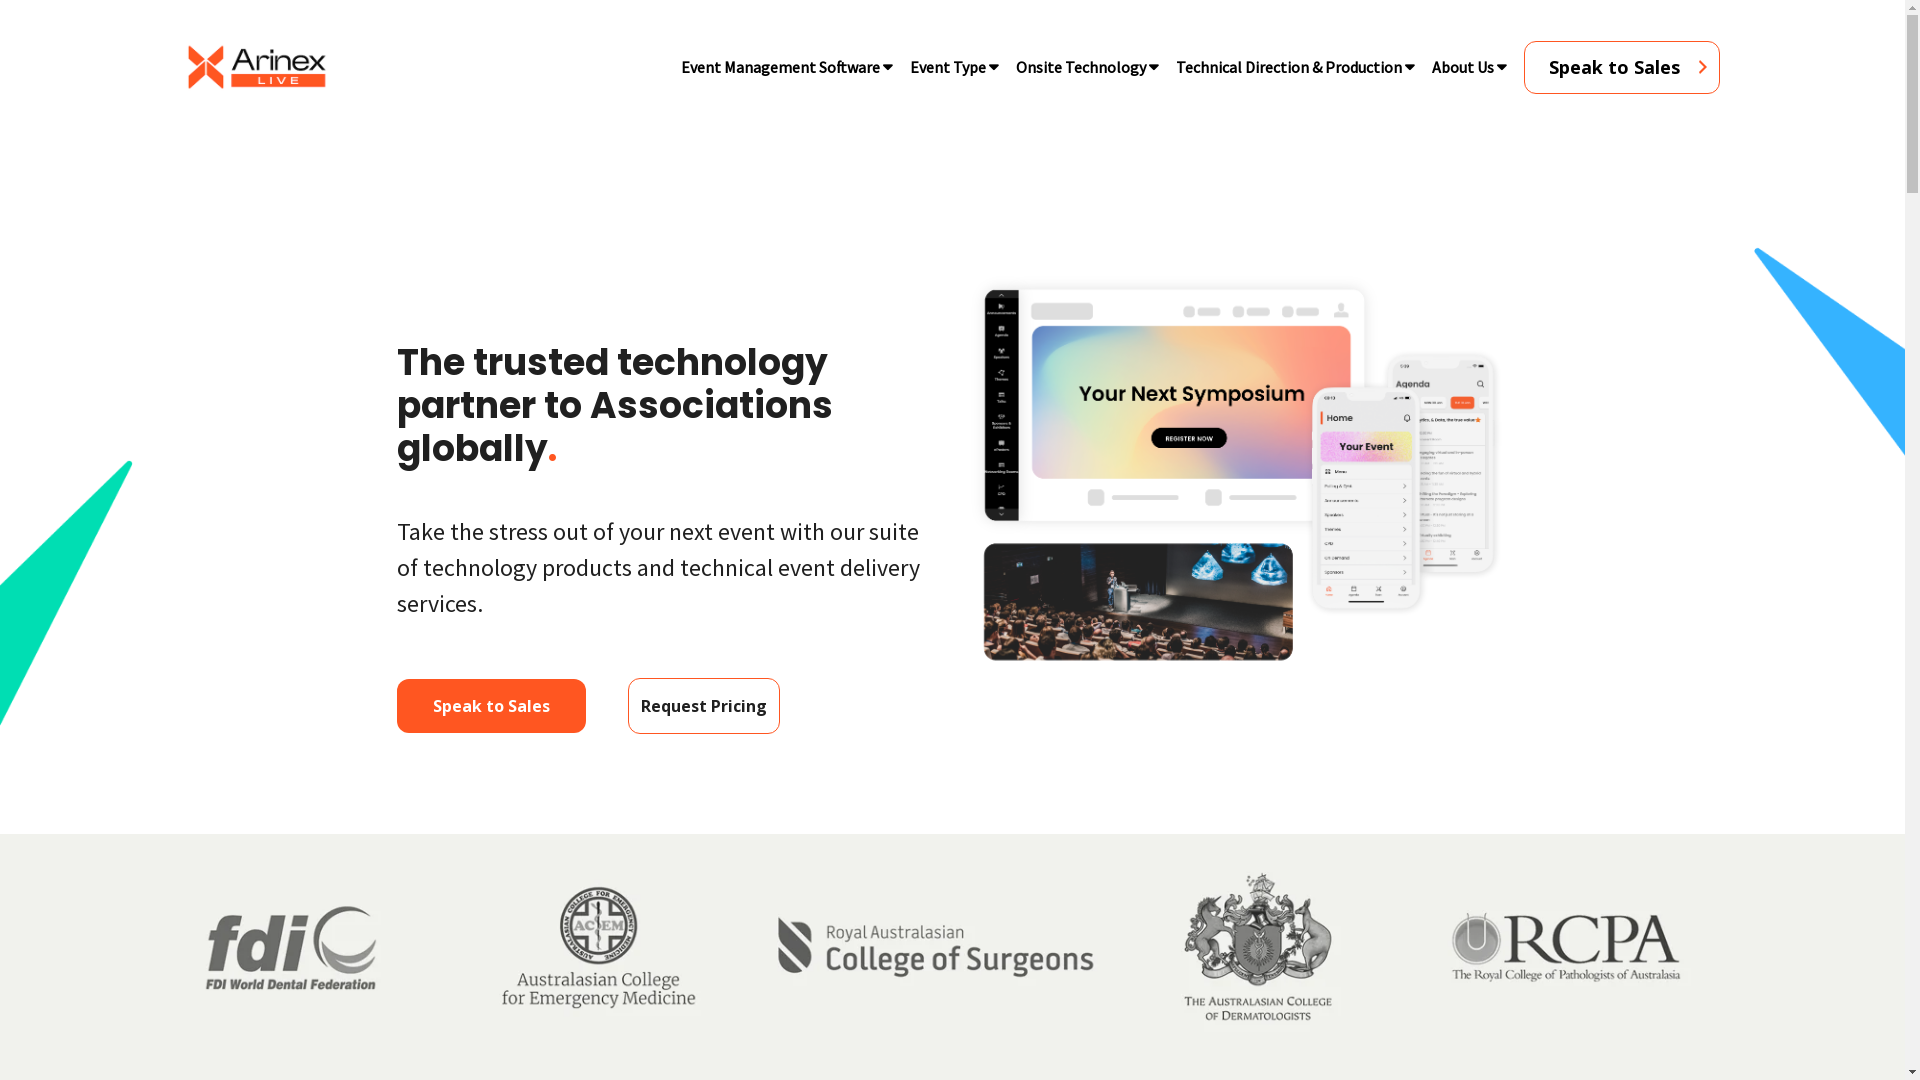 The image size is (1920, 1080). Describe the element at coordinates (1622, 66) in the screenshot. I see `Speak to Sales` at that location.